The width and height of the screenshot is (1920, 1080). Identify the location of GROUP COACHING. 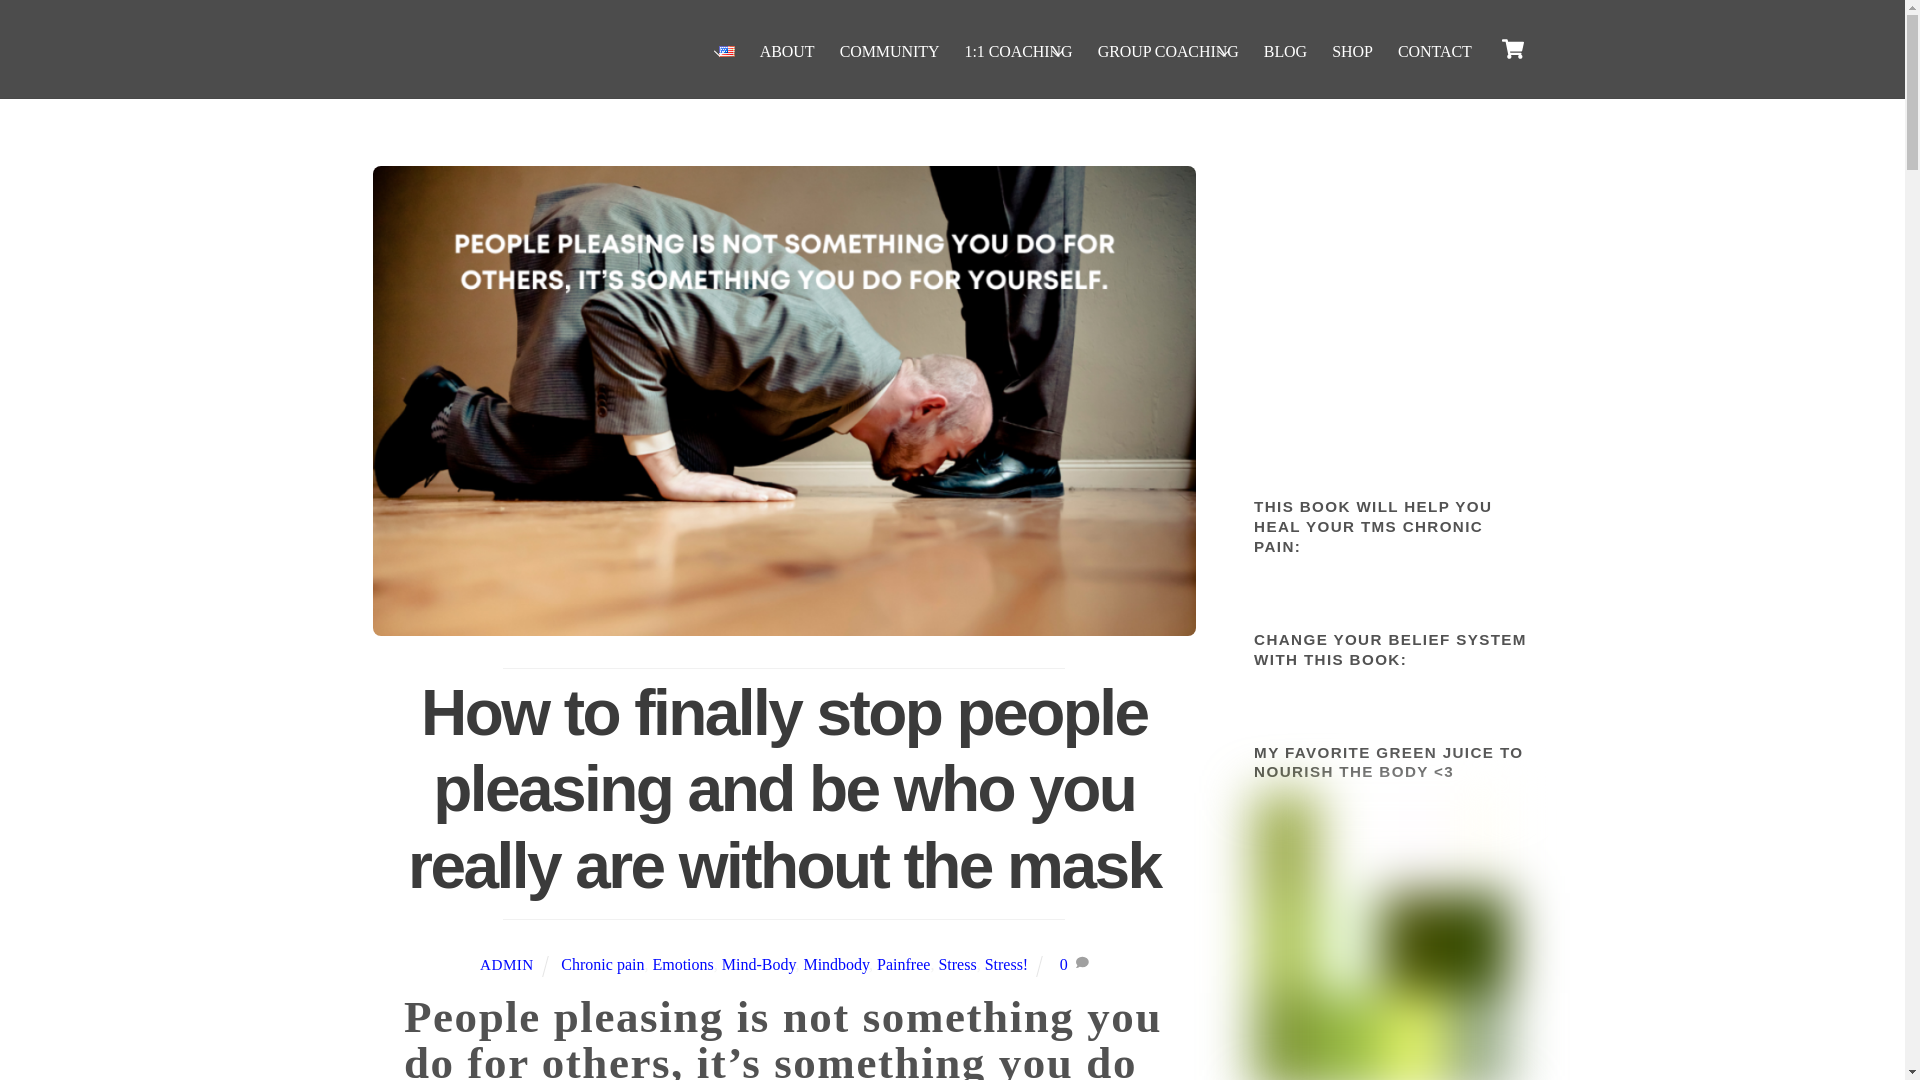
(1167, 52).